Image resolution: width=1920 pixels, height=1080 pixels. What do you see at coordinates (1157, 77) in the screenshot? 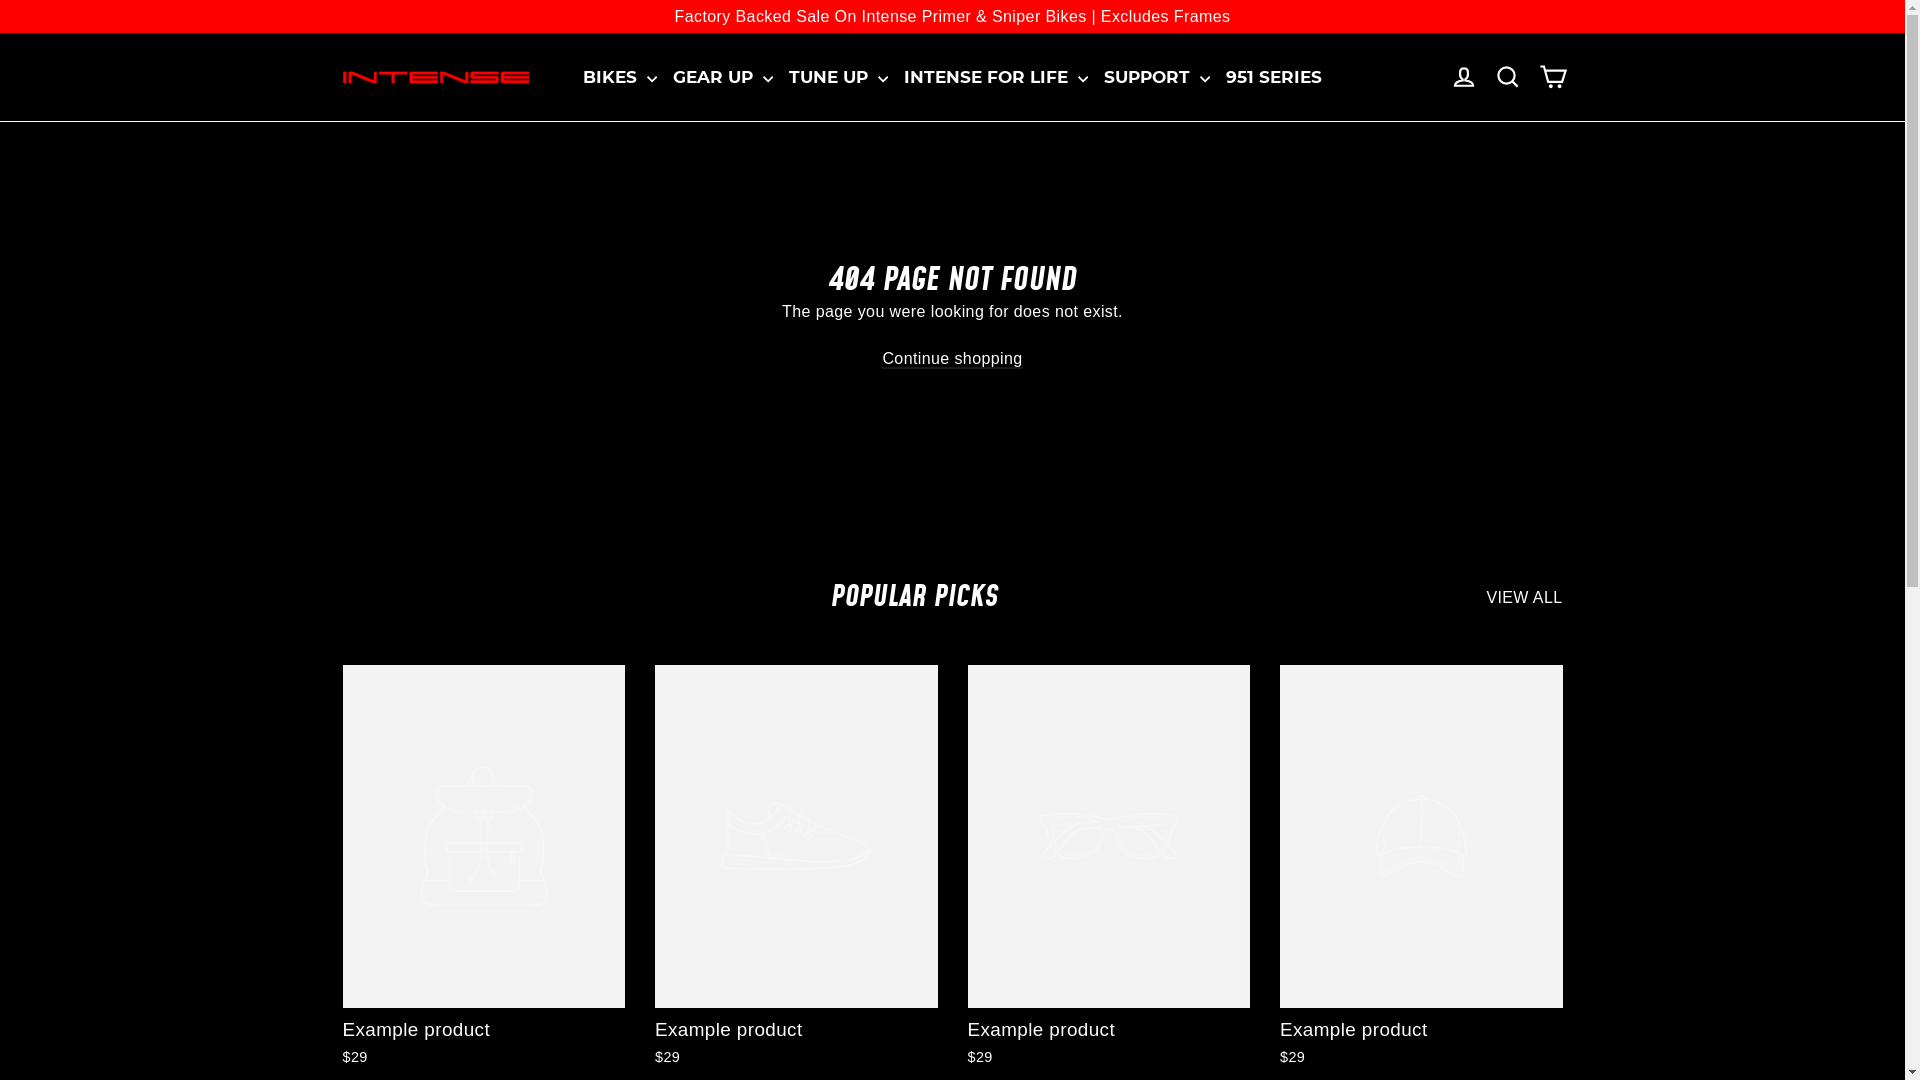
I see `SUPPORT` at bounding box center [1157, 77].